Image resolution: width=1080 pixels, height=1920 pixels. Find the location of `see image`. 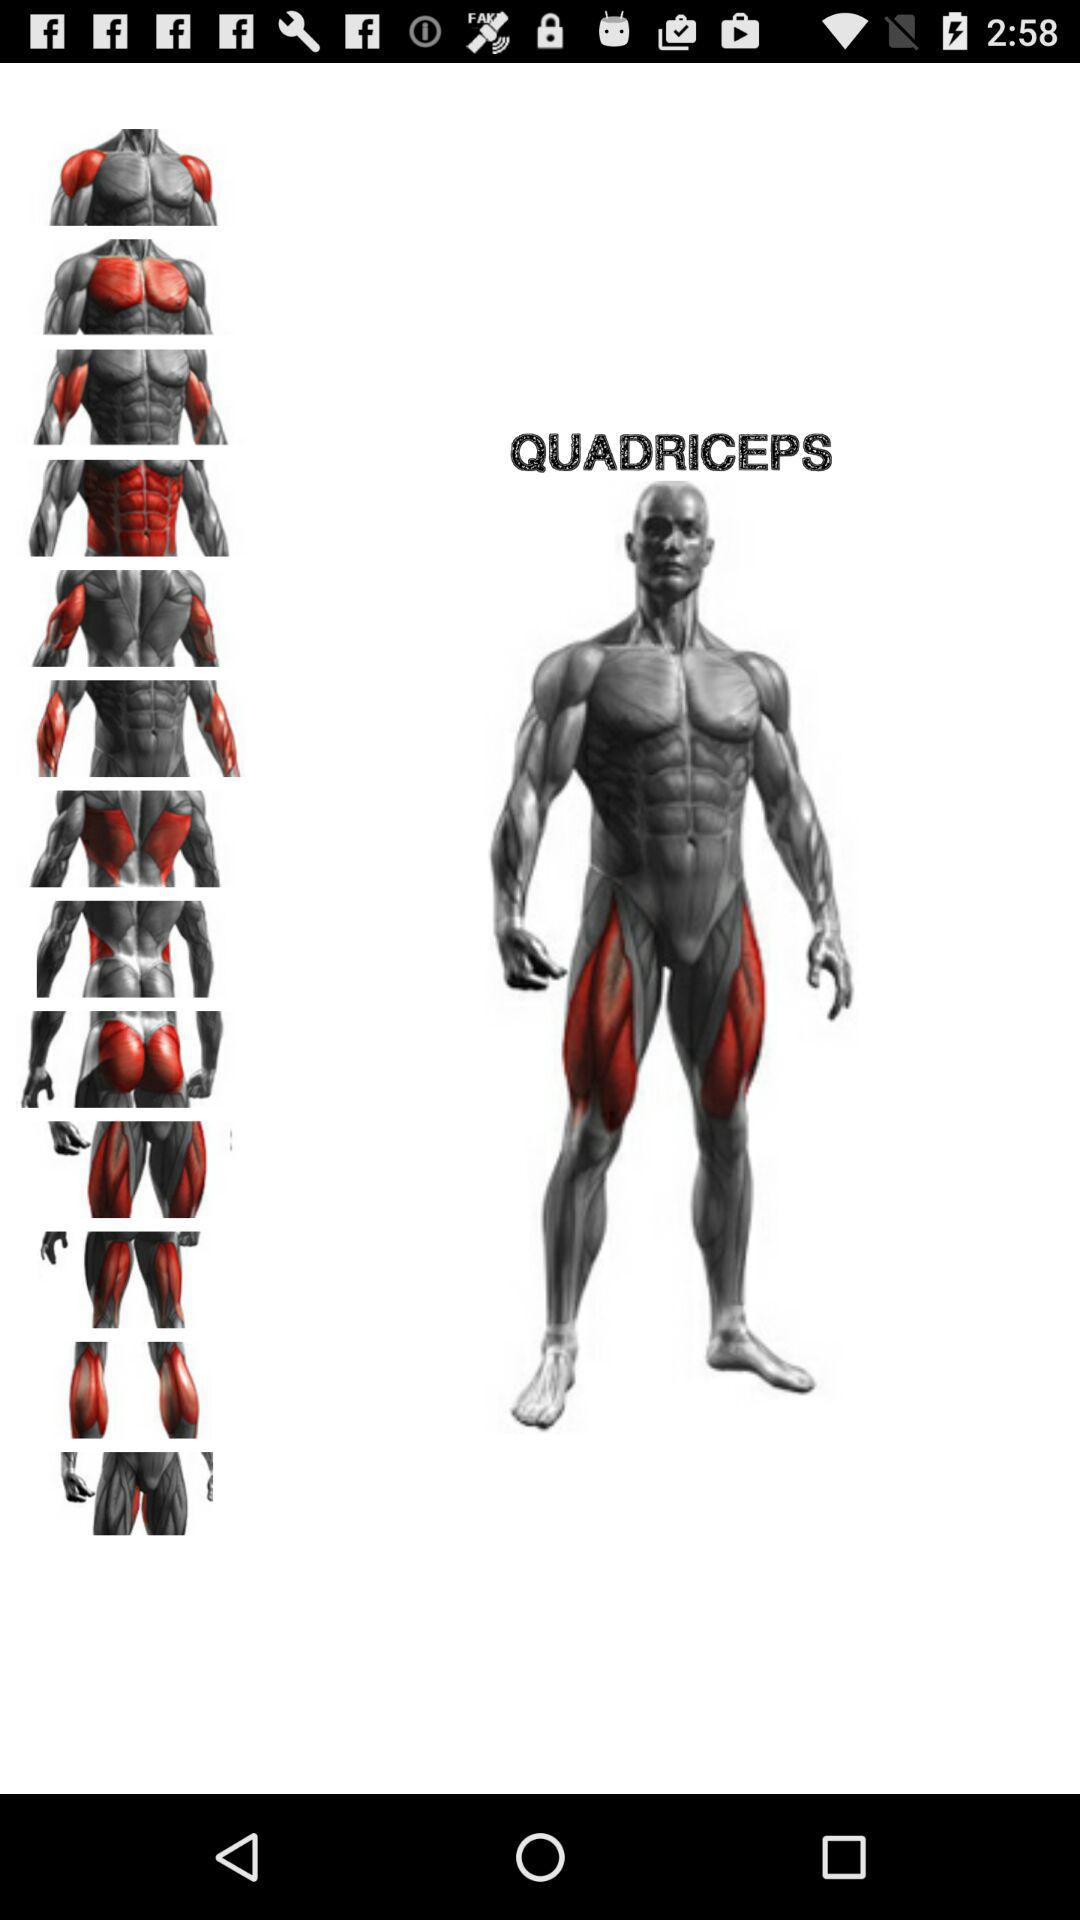

see image is located at coordinates (131, 611).